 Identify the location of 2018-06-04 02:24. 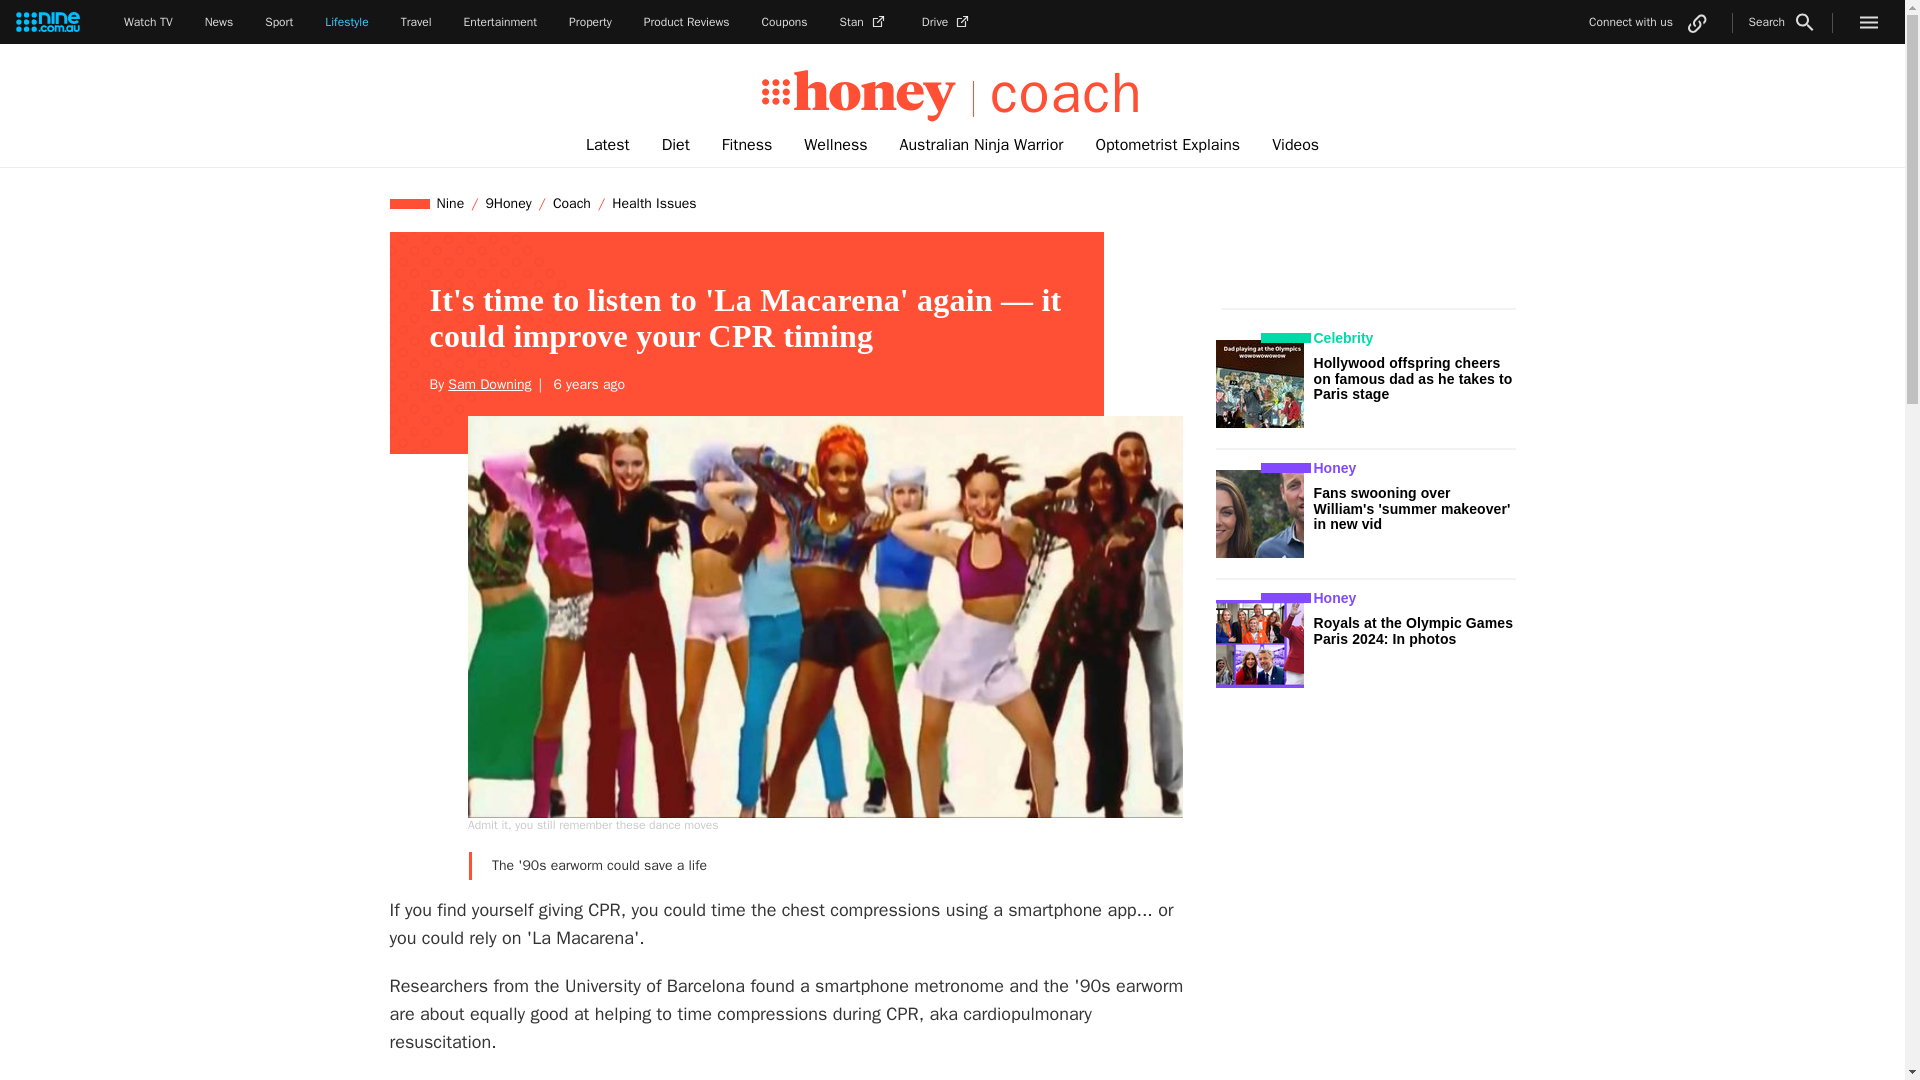
(585, 384).